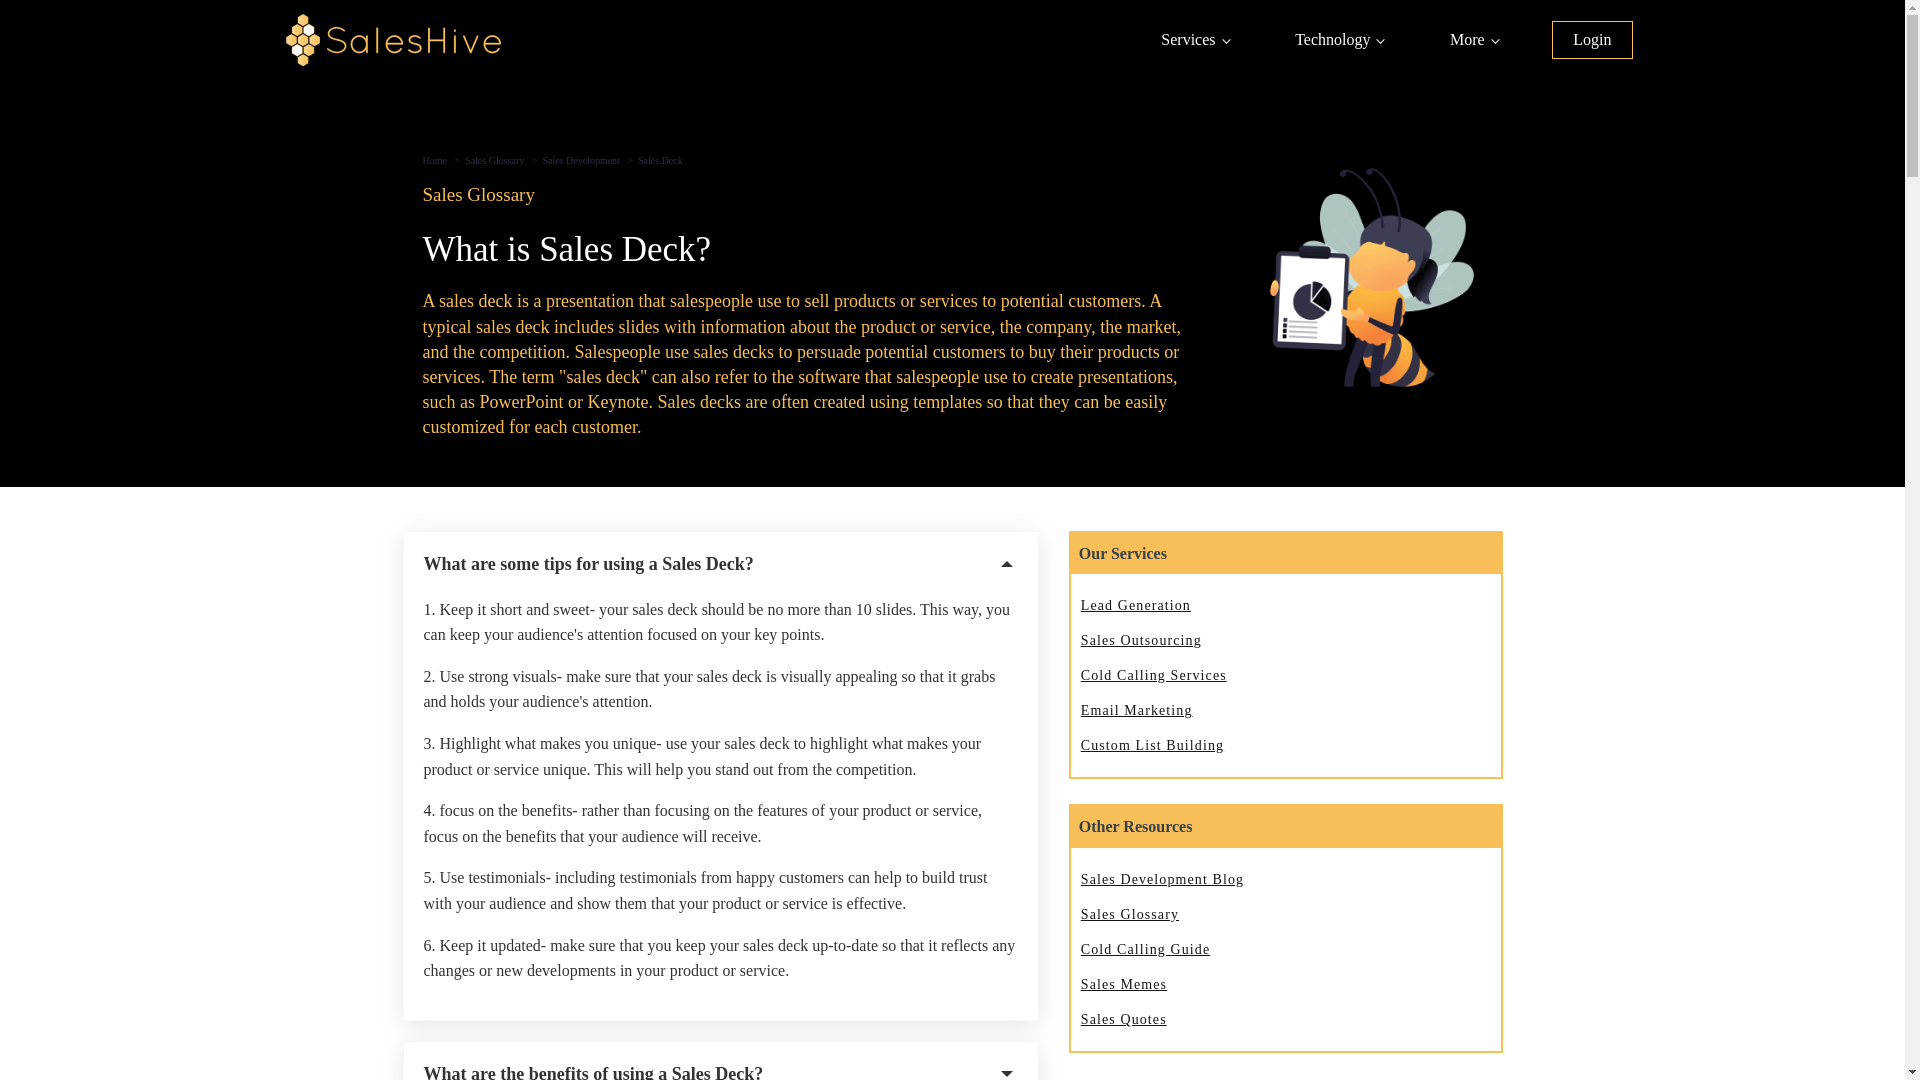 This screenshot has height=1080, width=1920. Describe the element at coordinates (434, 160) in the screenshot. I see `Home` at that location.